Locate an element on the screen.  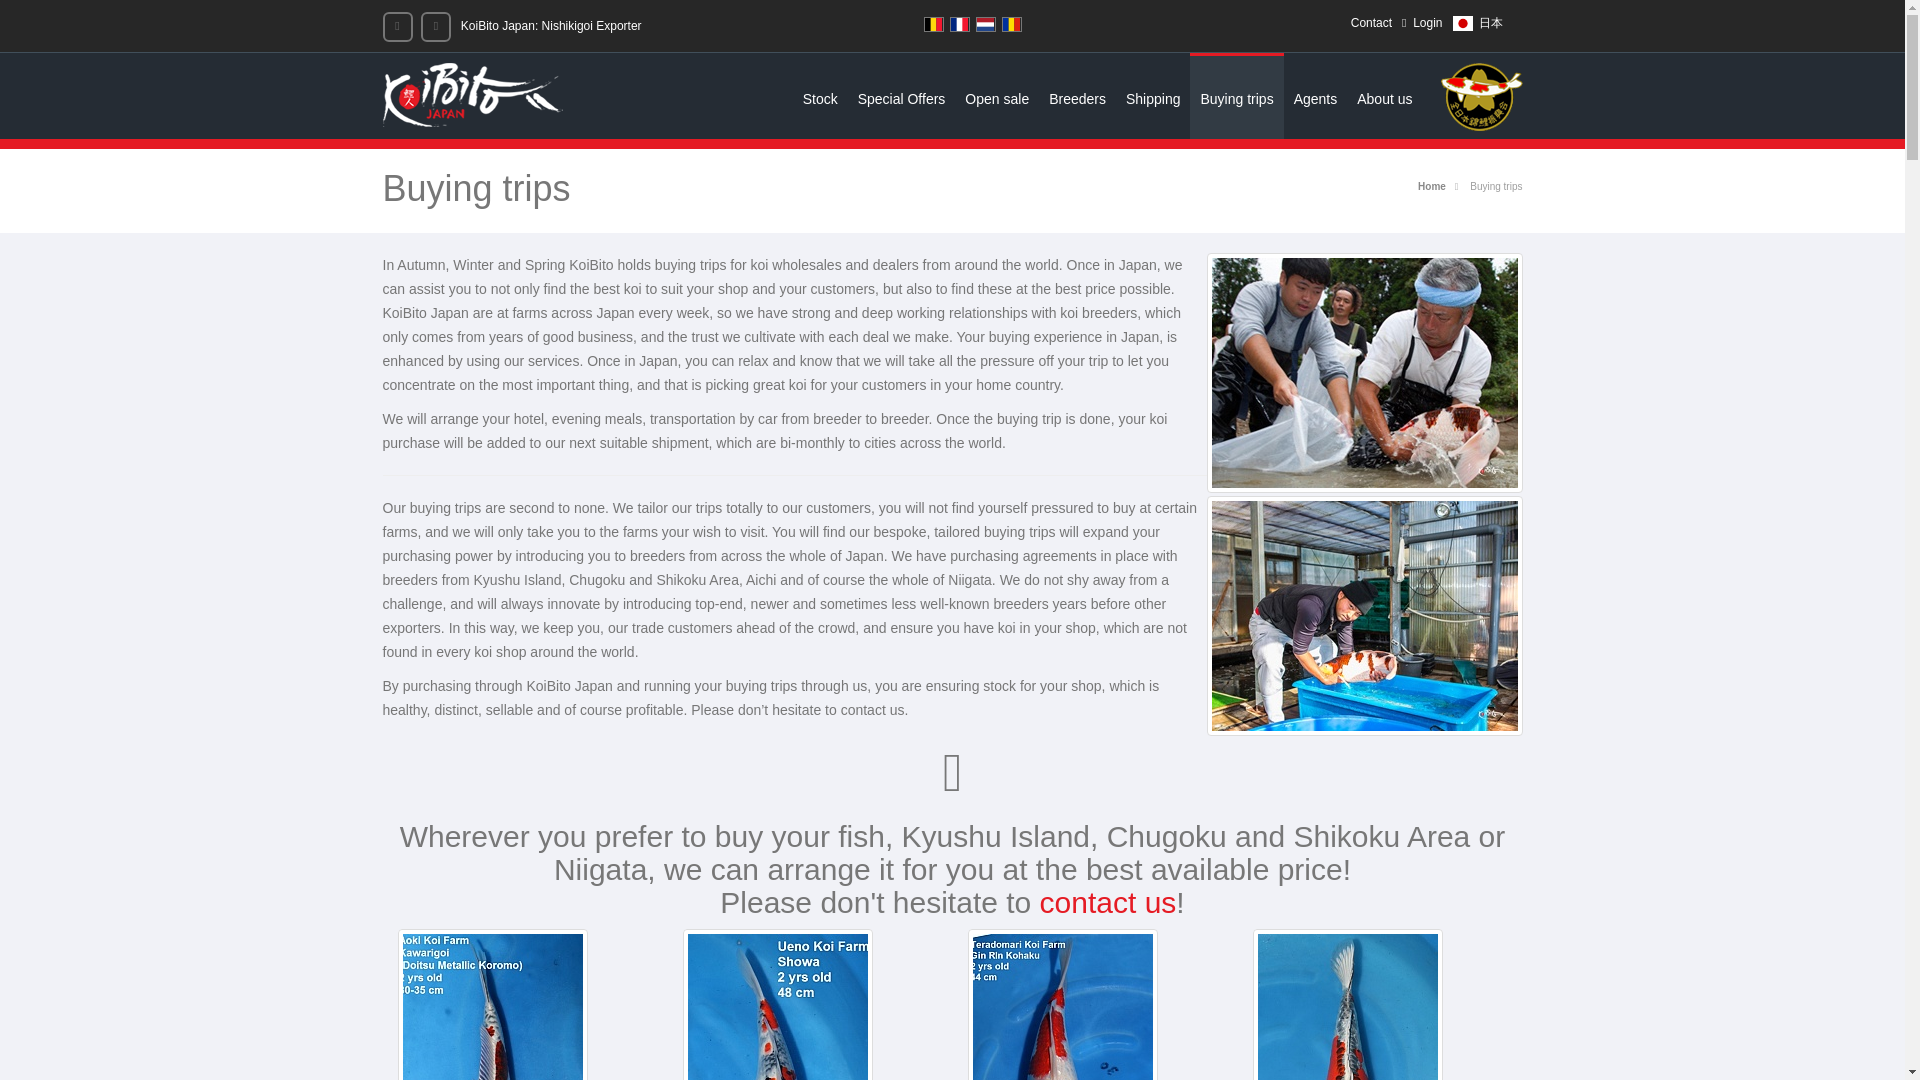
Contact is located at coordinates (1372, 23).